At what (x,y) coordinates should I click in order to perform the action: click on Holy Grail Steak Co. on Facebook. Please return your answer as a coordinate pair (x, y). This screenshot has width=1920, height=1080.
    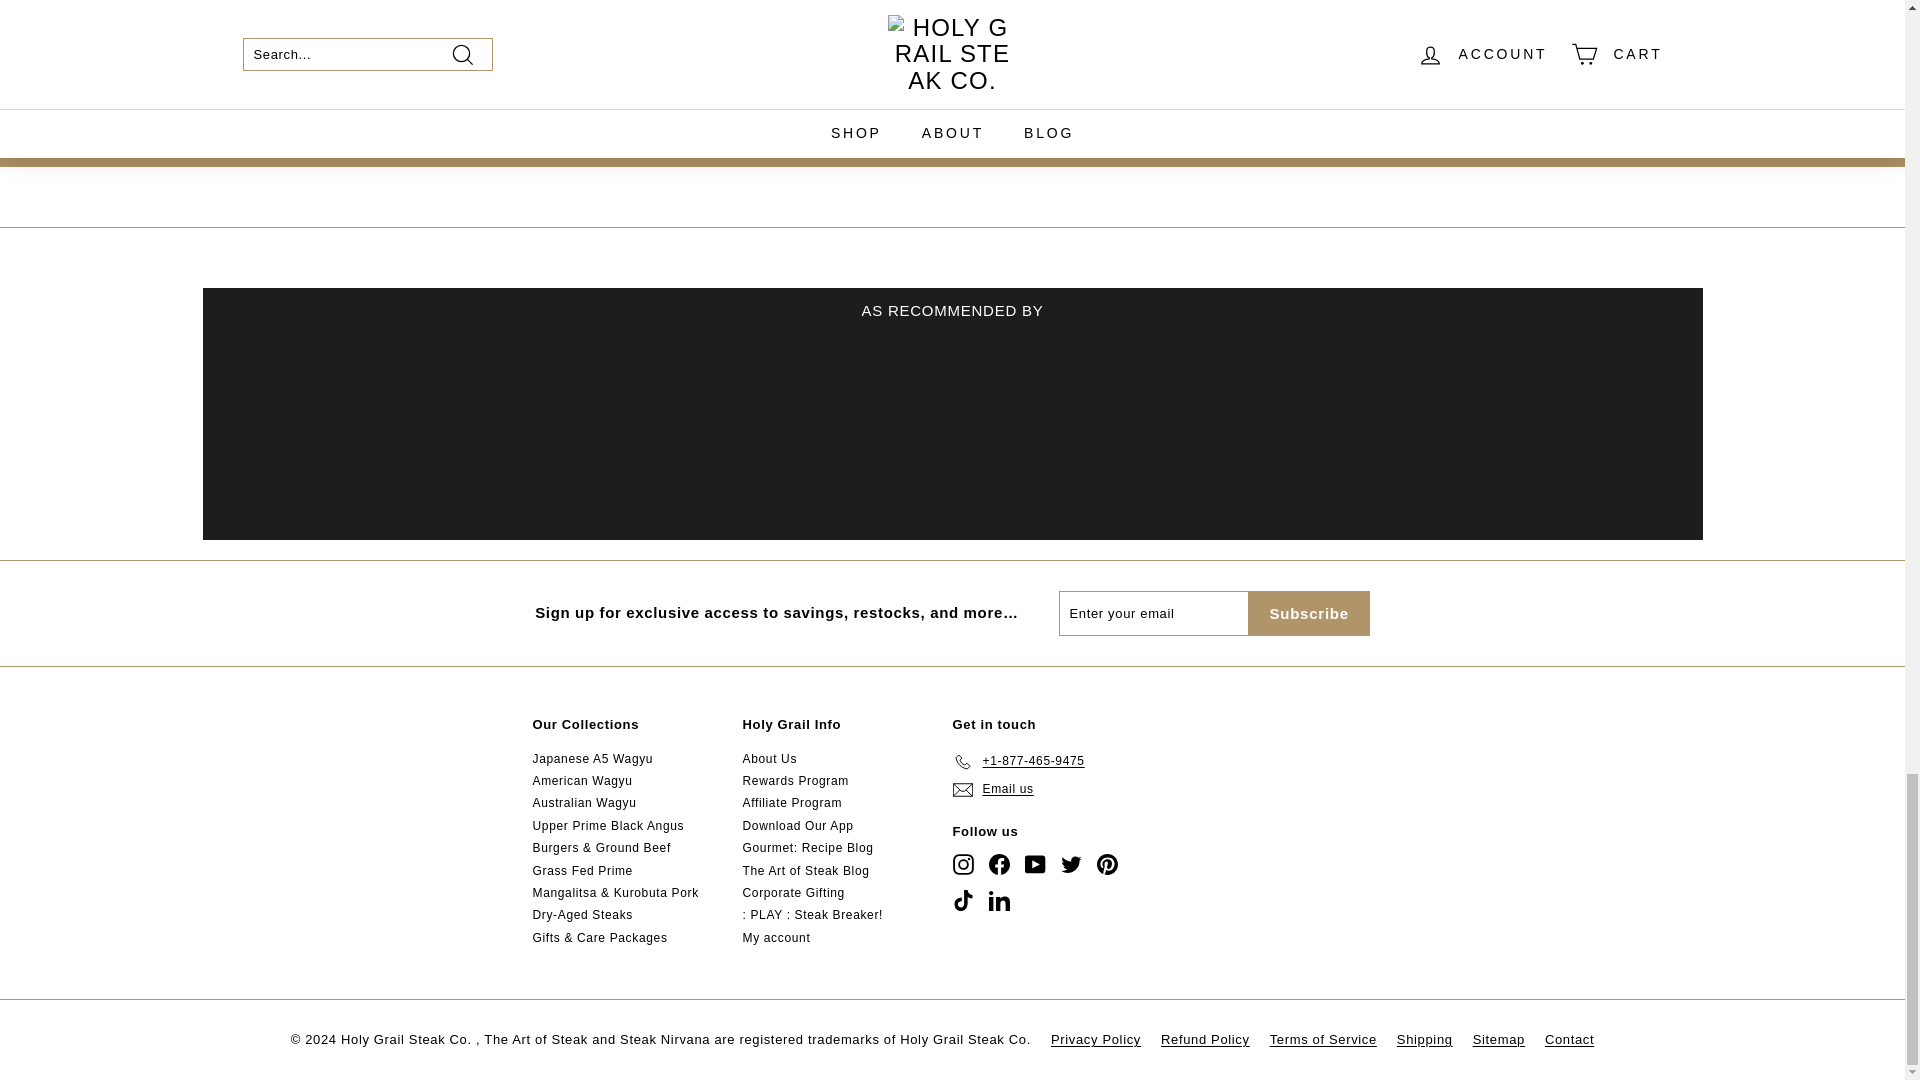
    Looking at the image, I should click on (998, 864).